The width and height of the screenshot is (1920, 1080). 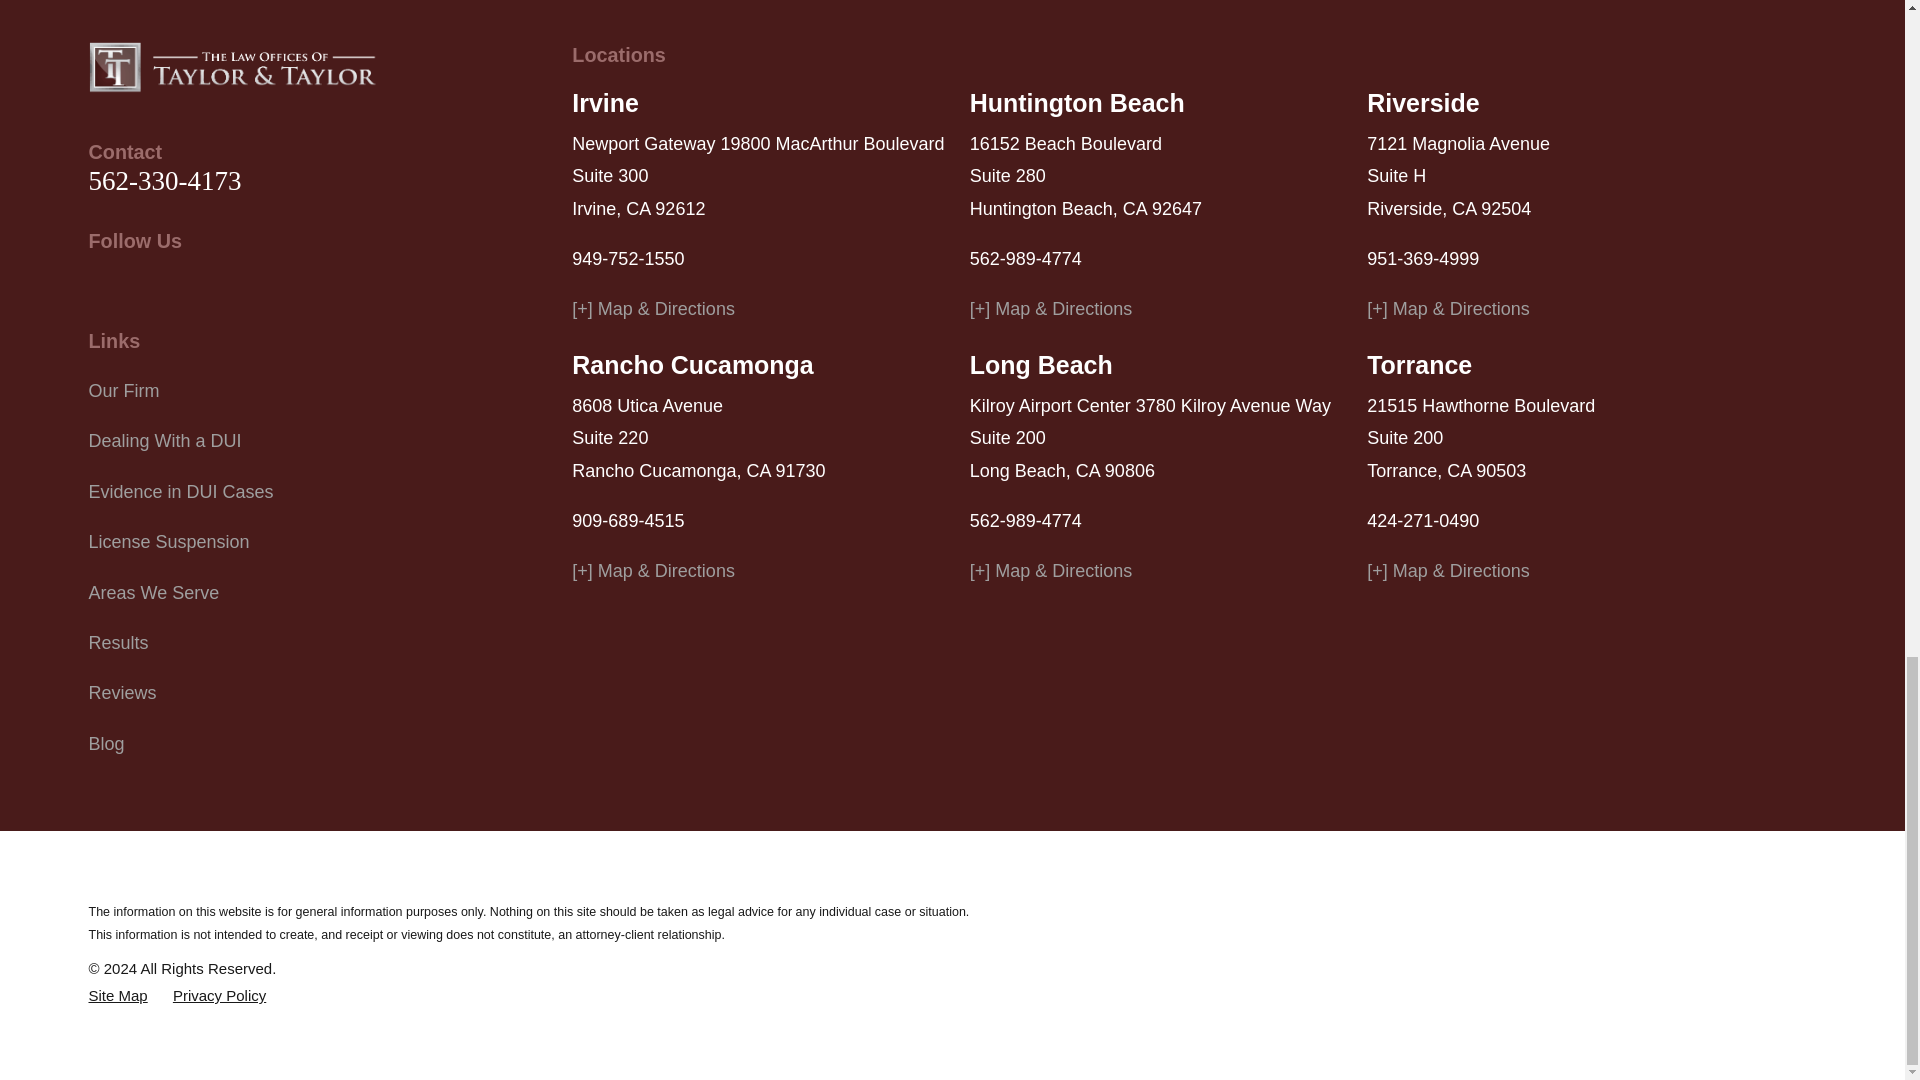 What do you see at coordinates (232, 66) in the screenshot?
I see `Home` at bounding box center [232, 66].